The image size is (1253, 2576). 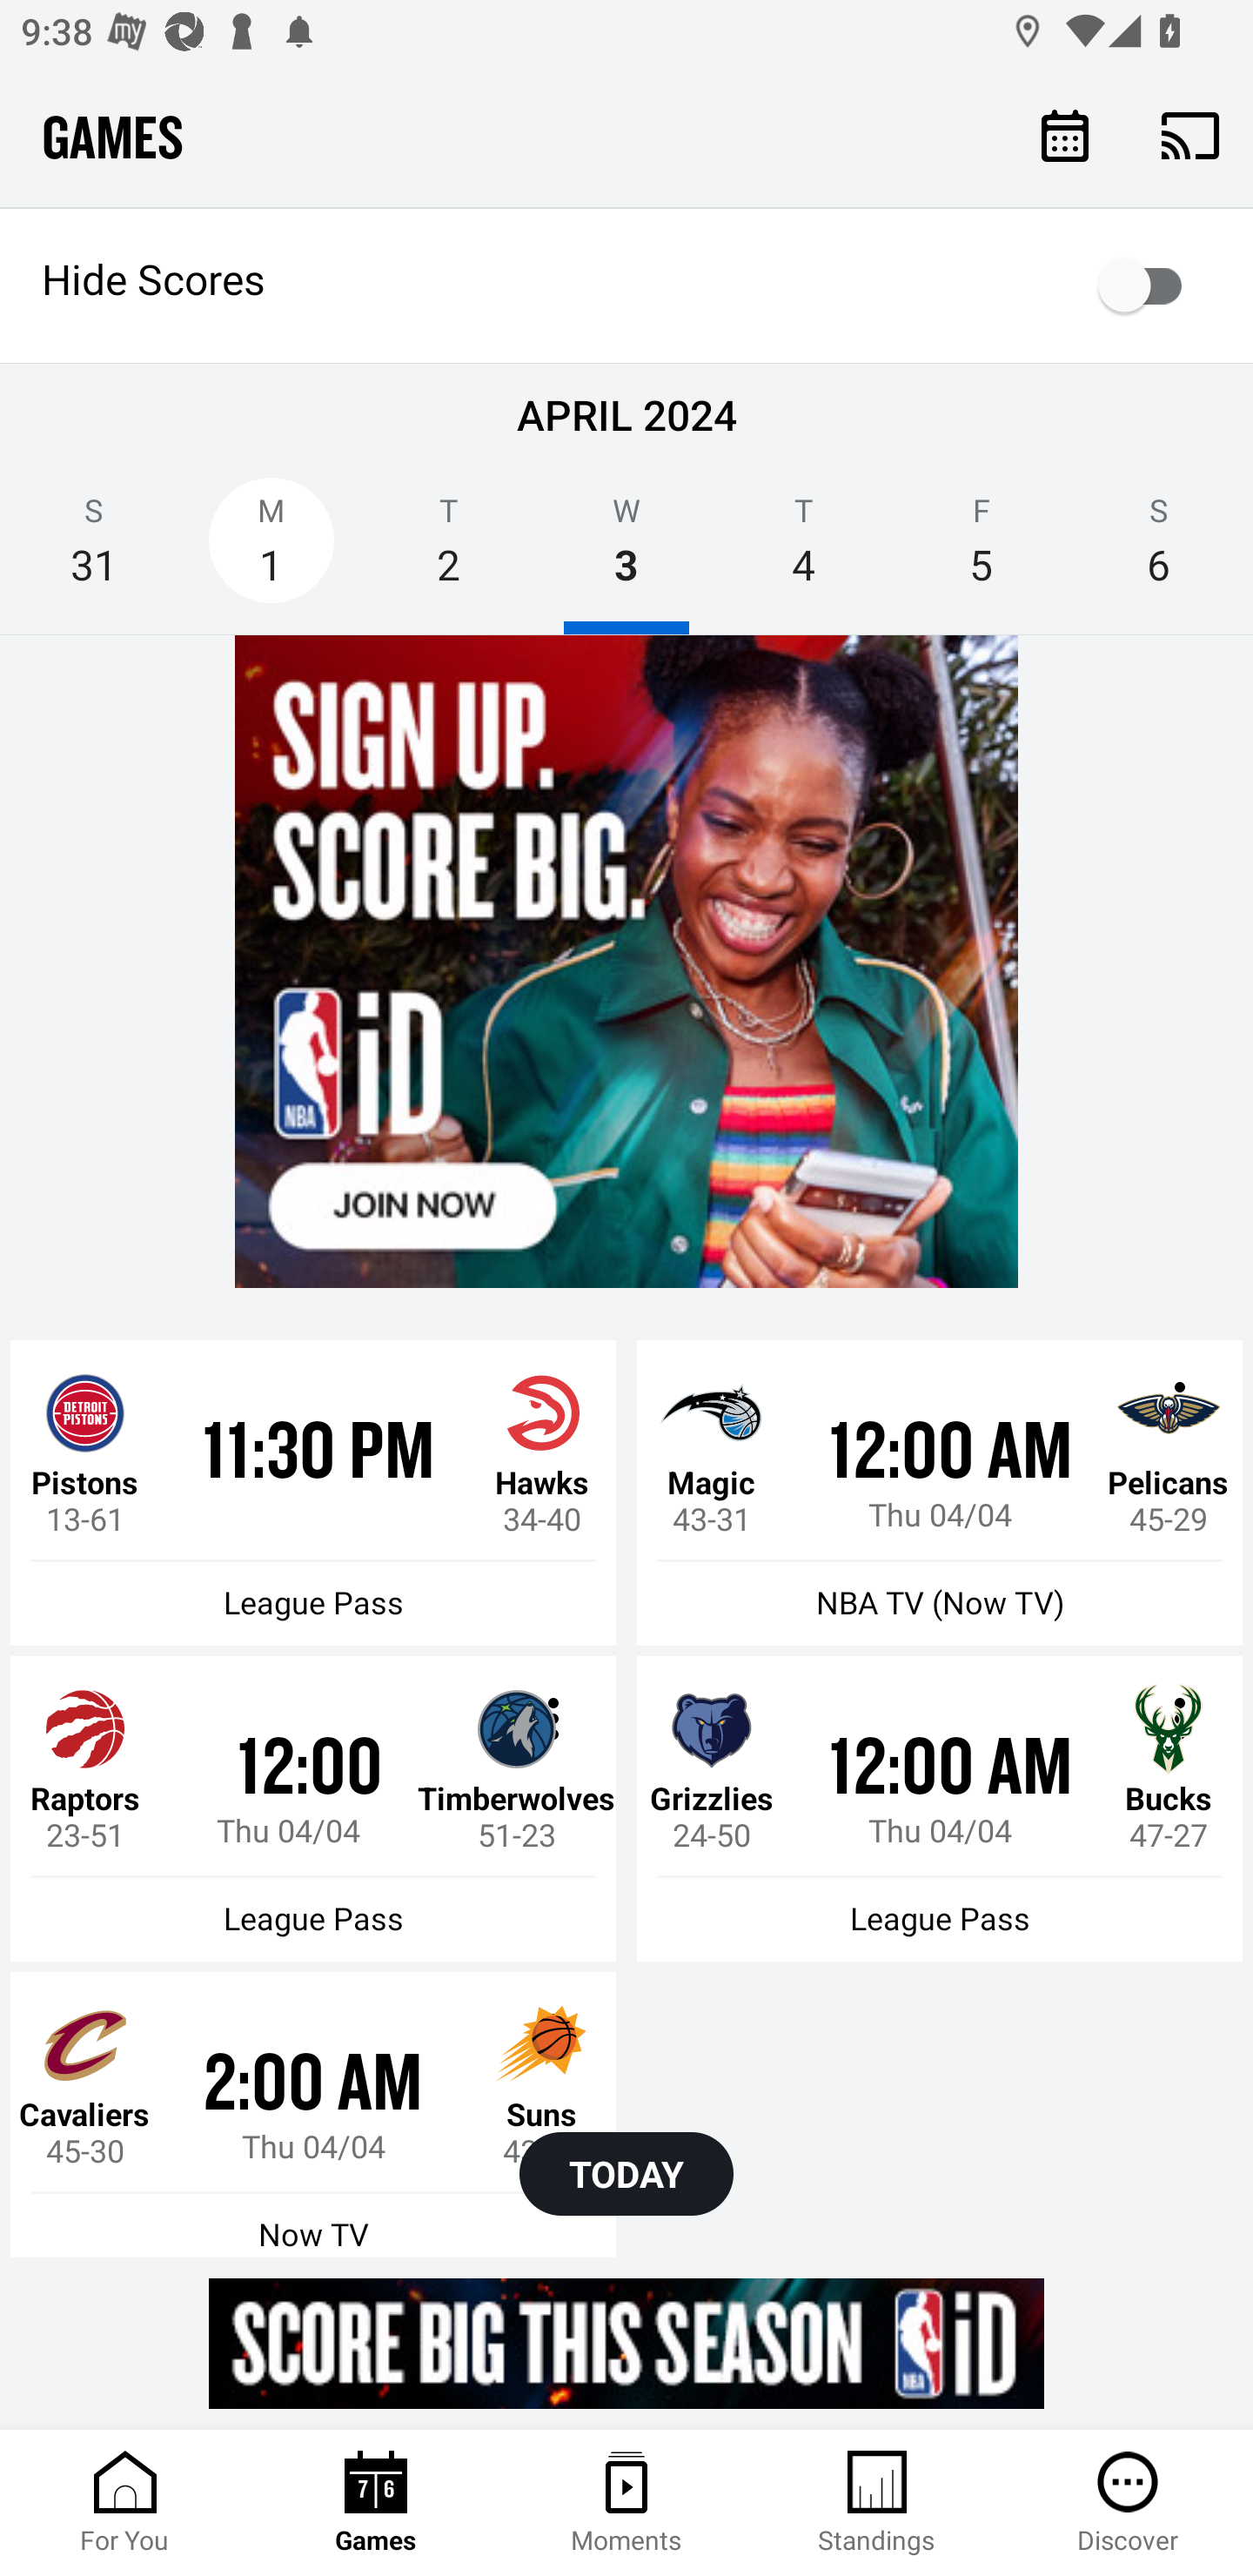 I want to click on W 3, so click(x=626, y=550).